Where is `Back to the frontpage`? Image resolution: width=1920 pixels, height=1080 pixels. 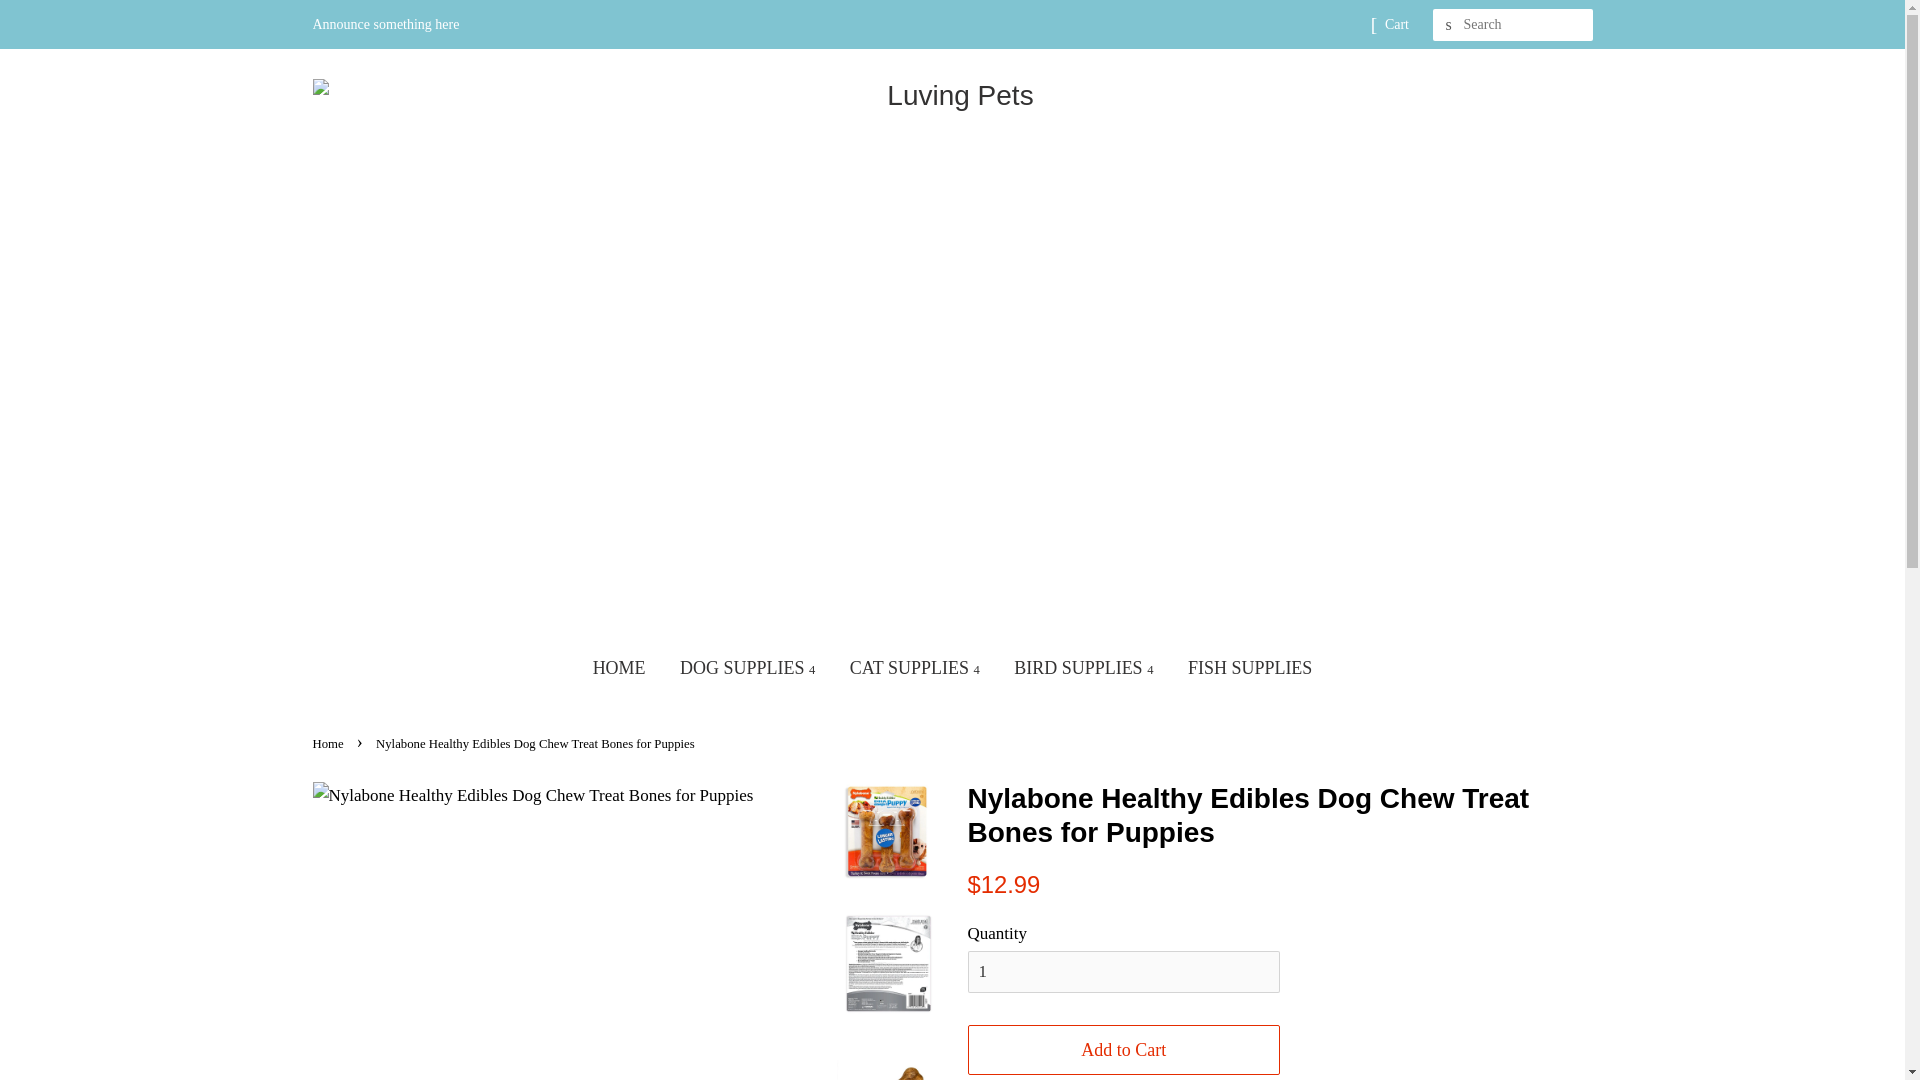 Back to the frontpage is located at coordinates (329, 743).